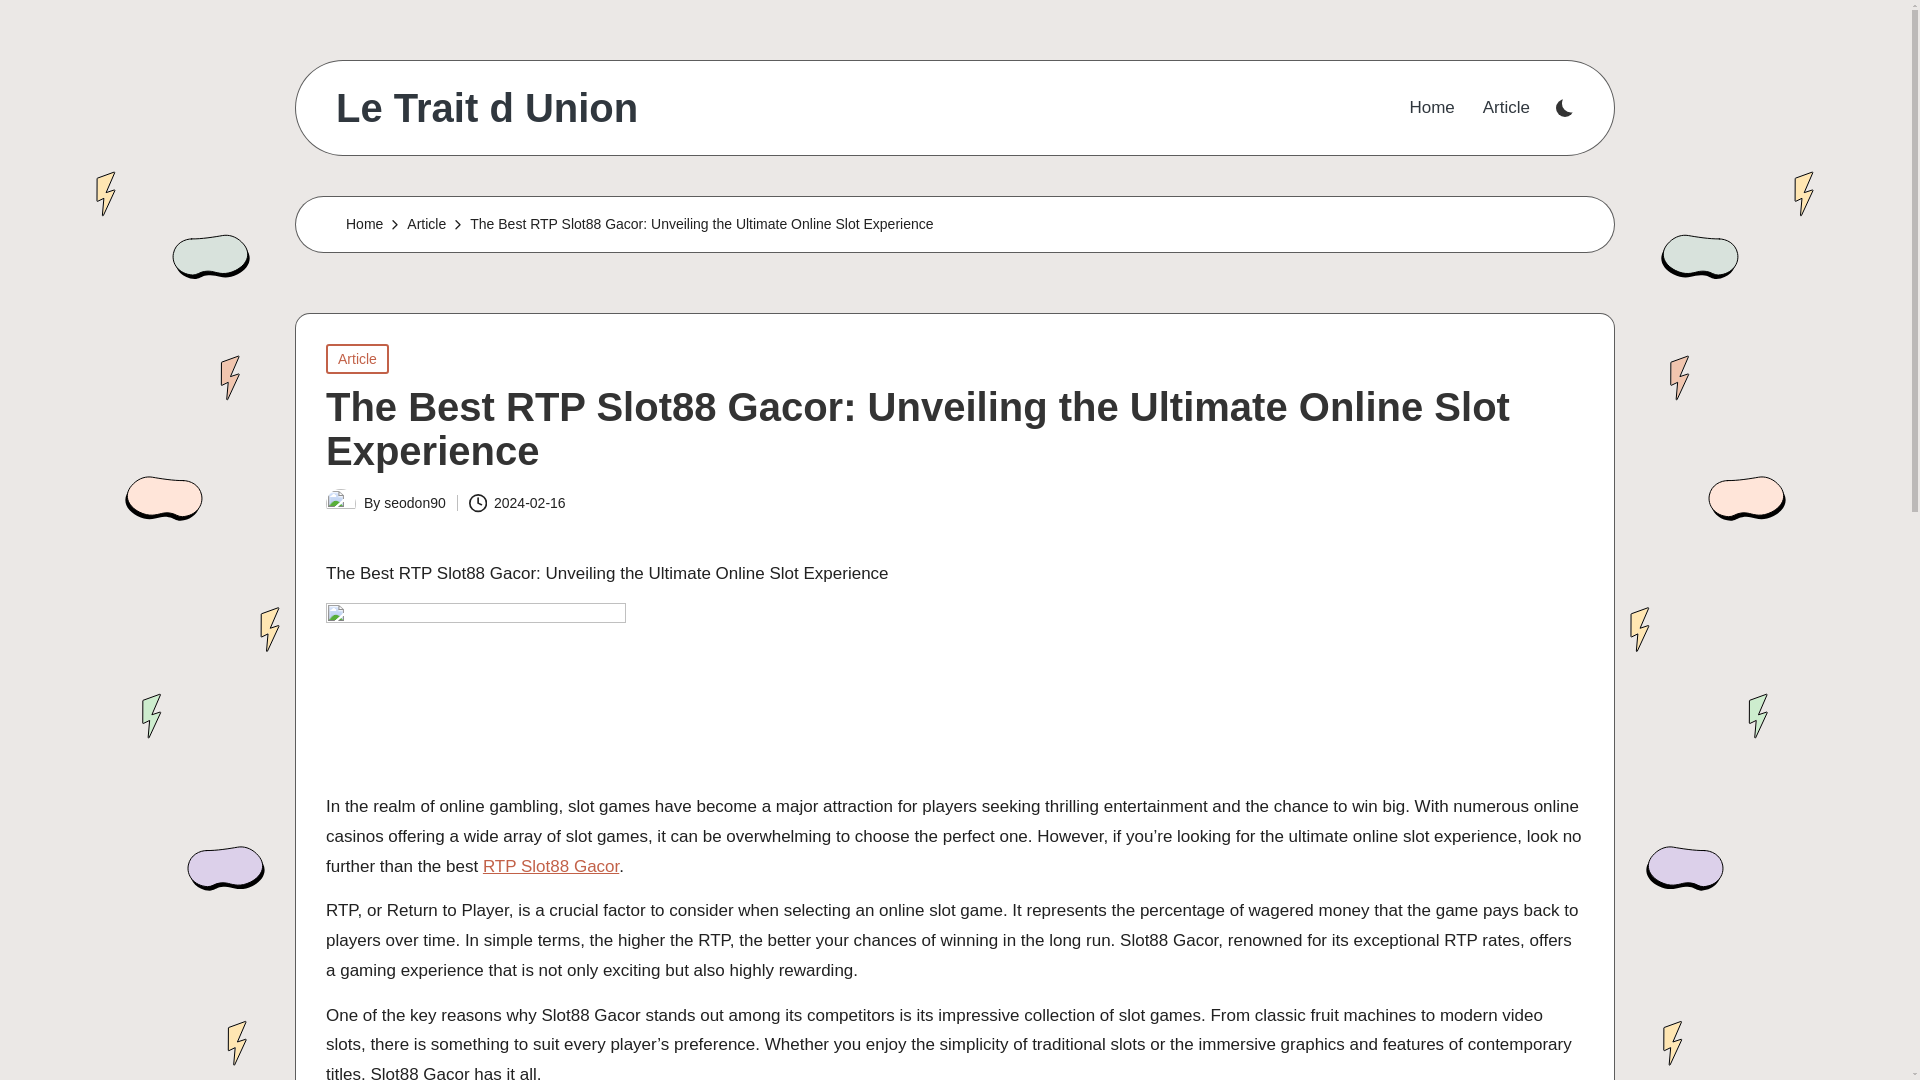 This screenshot has width=1920, height=1080. I want to click on Home, so click(364, 224).